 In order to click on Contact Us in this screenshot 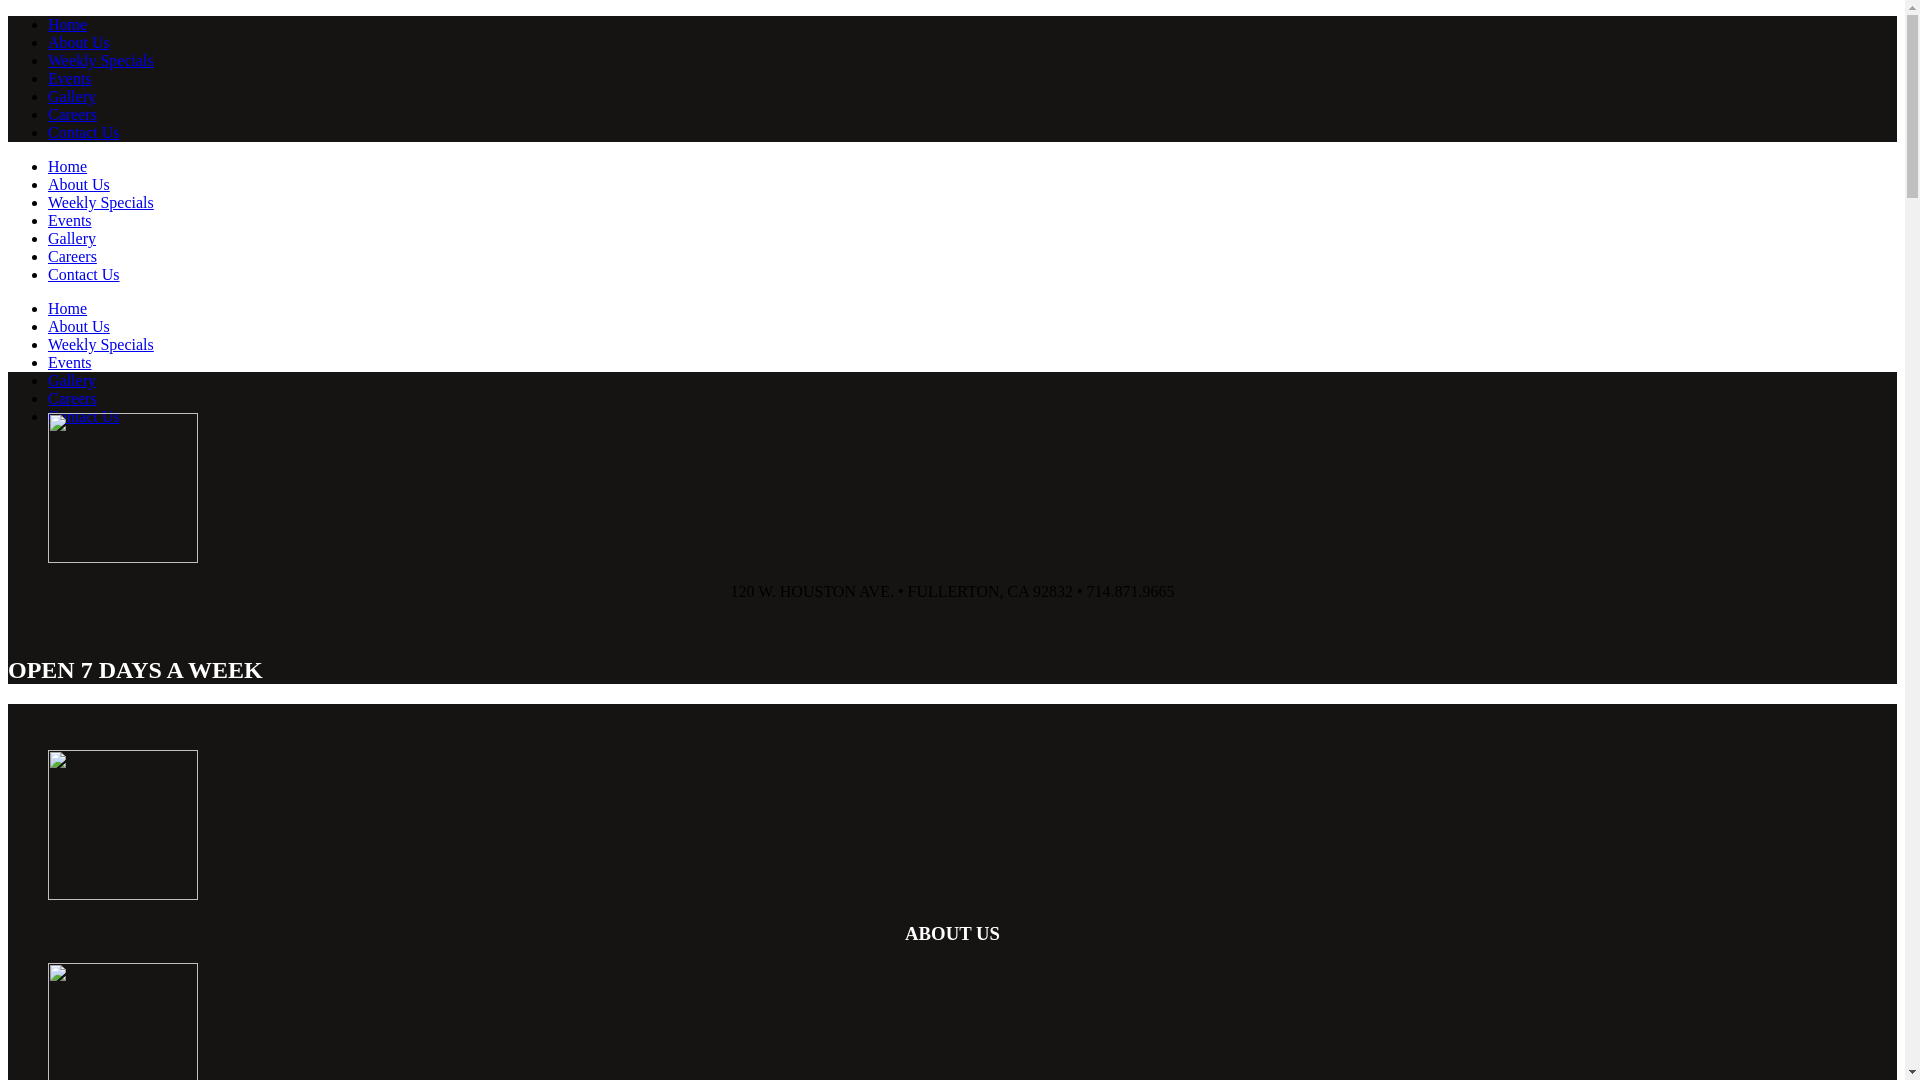, I will do `click(84, 132)`.